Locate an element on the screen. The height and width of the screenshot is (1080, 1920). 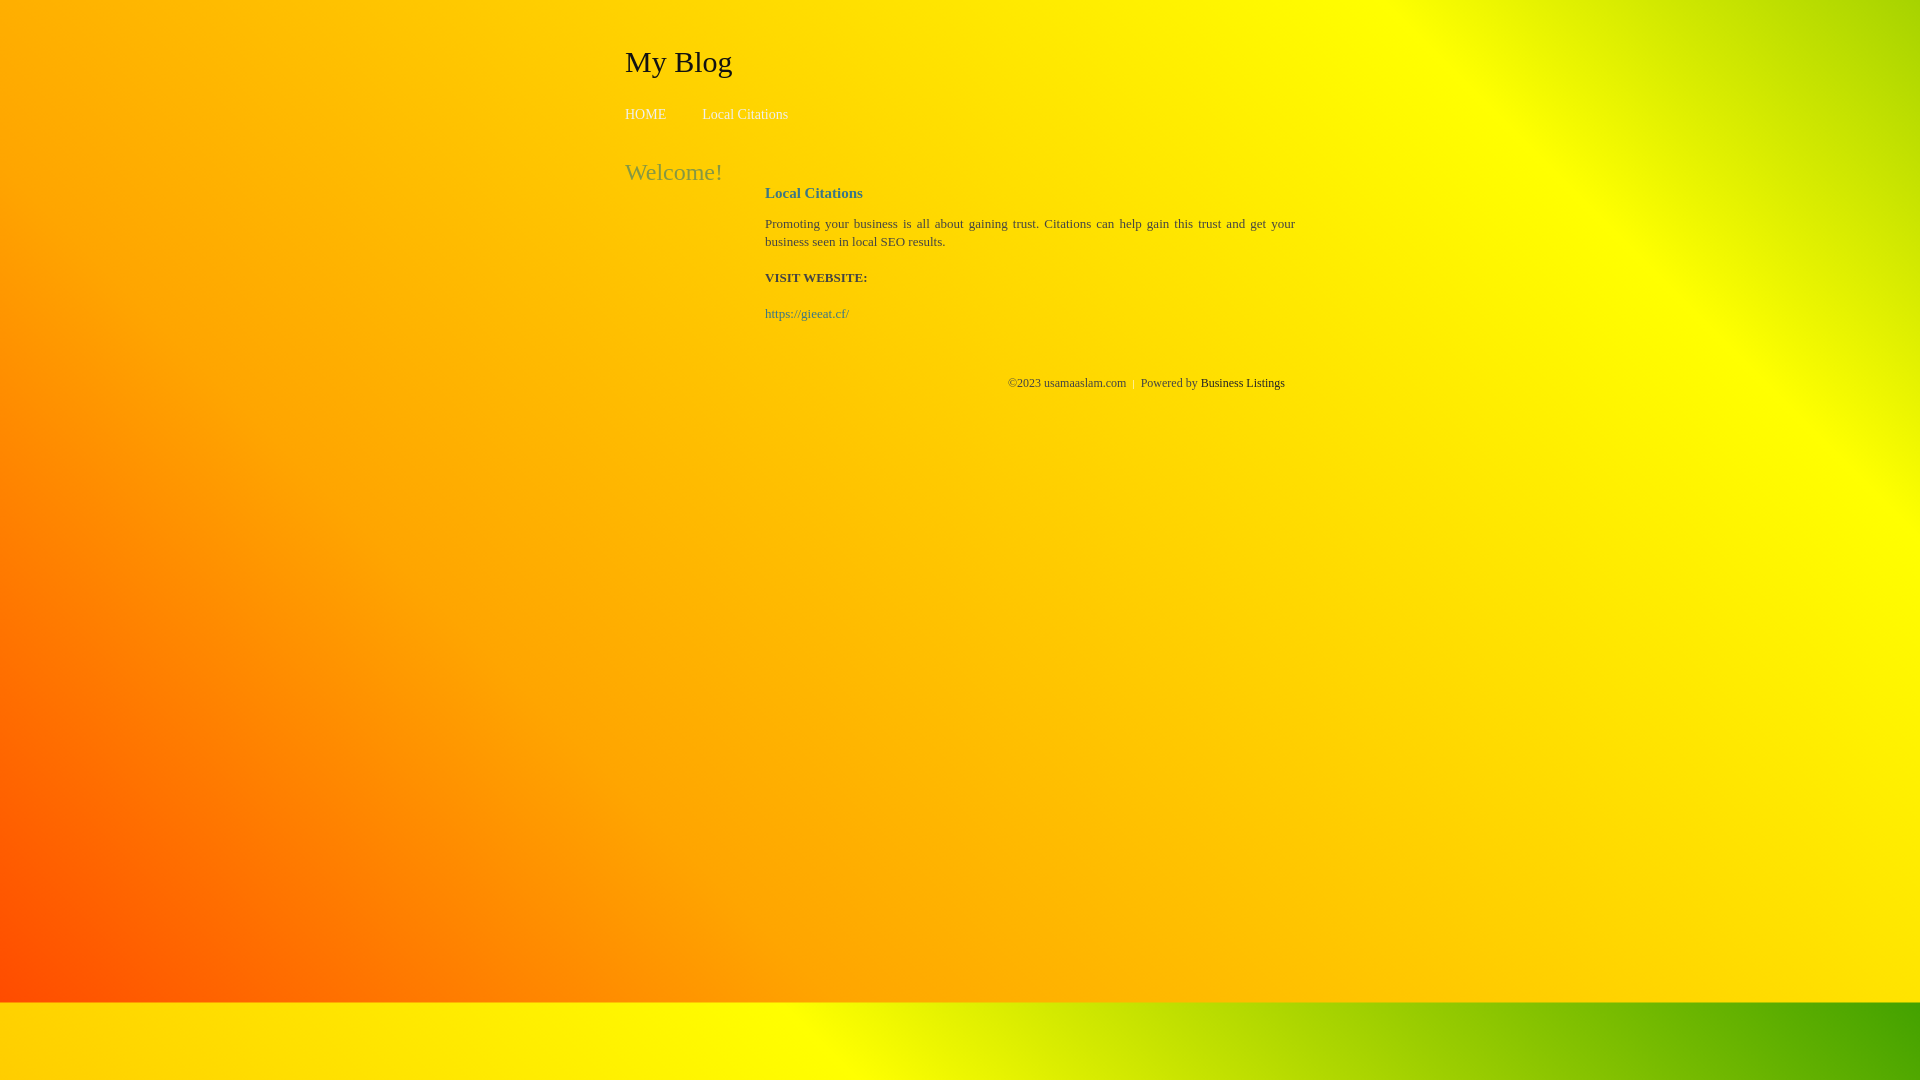
Local Citations is located at coordinates (745, 114).